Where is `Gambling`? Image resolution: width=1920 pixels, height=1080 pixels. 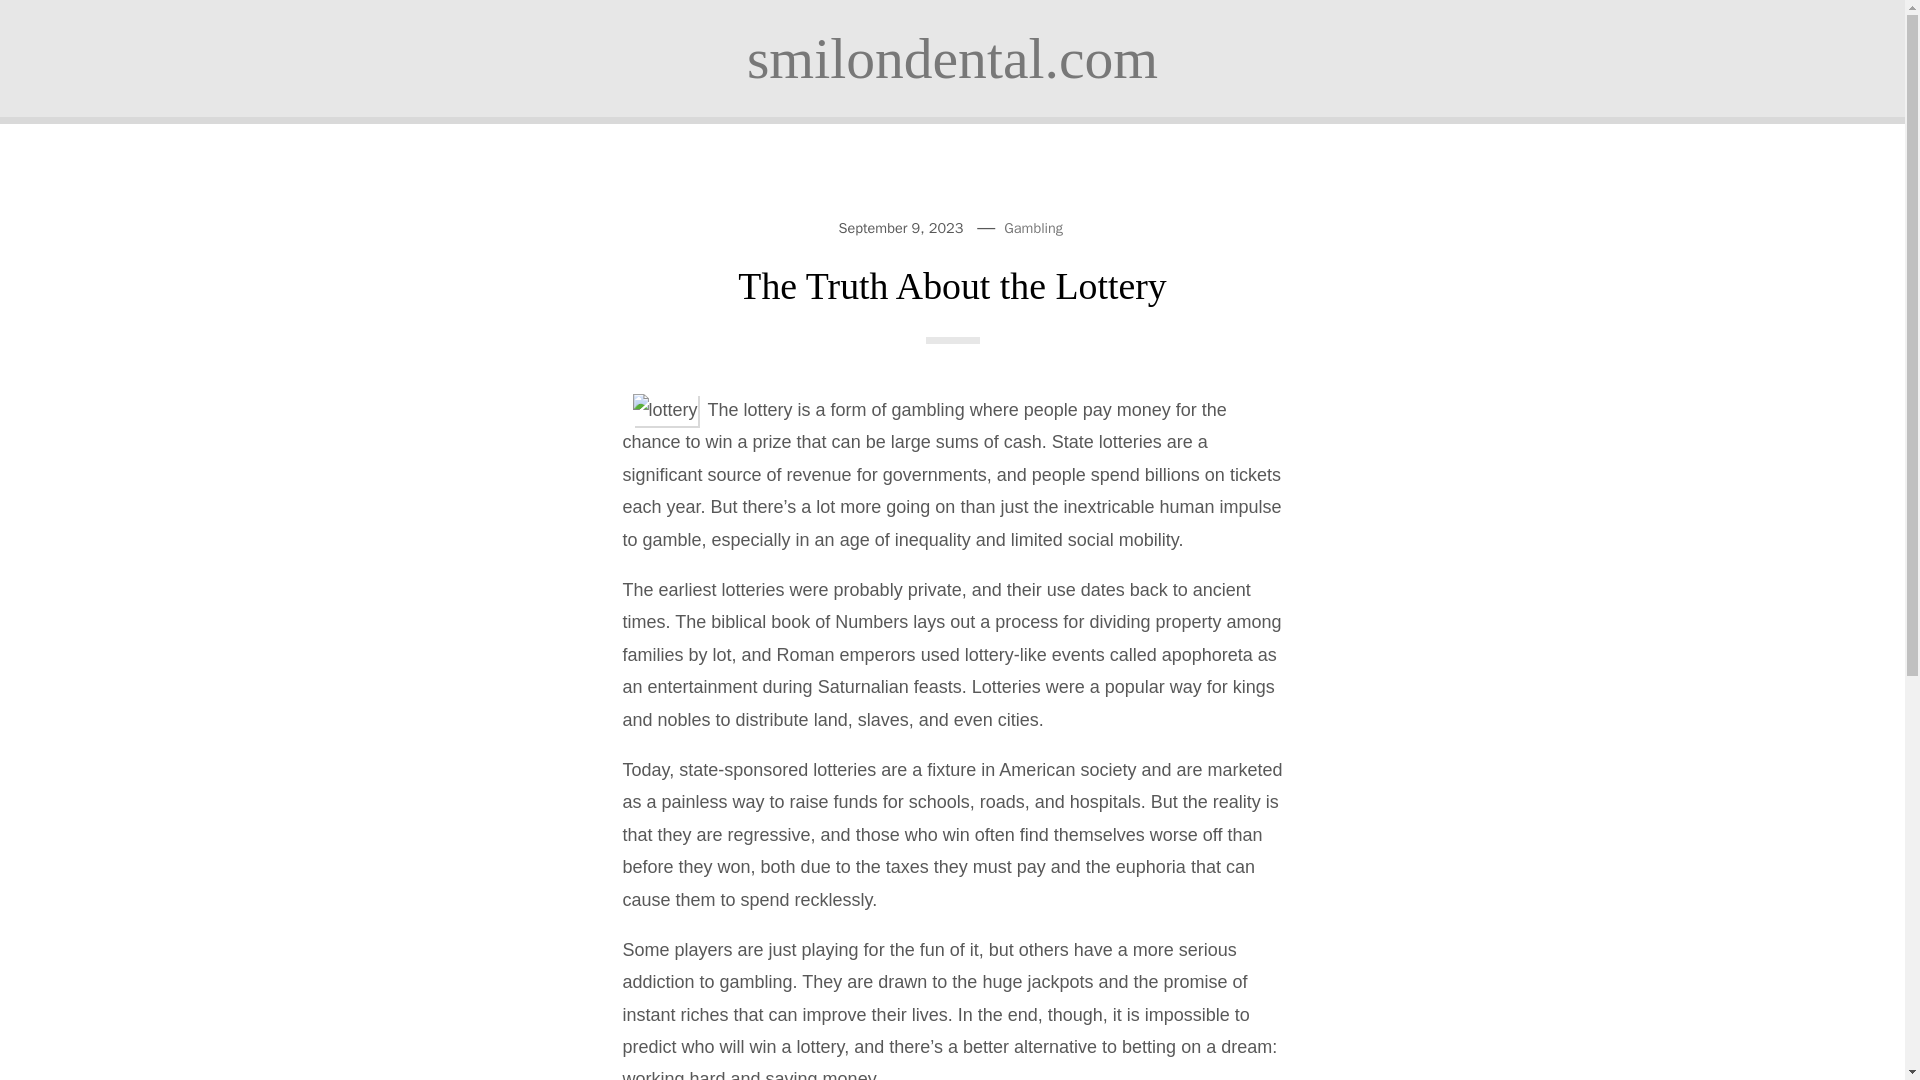
Gambling is located at coordinates (1034, 228).